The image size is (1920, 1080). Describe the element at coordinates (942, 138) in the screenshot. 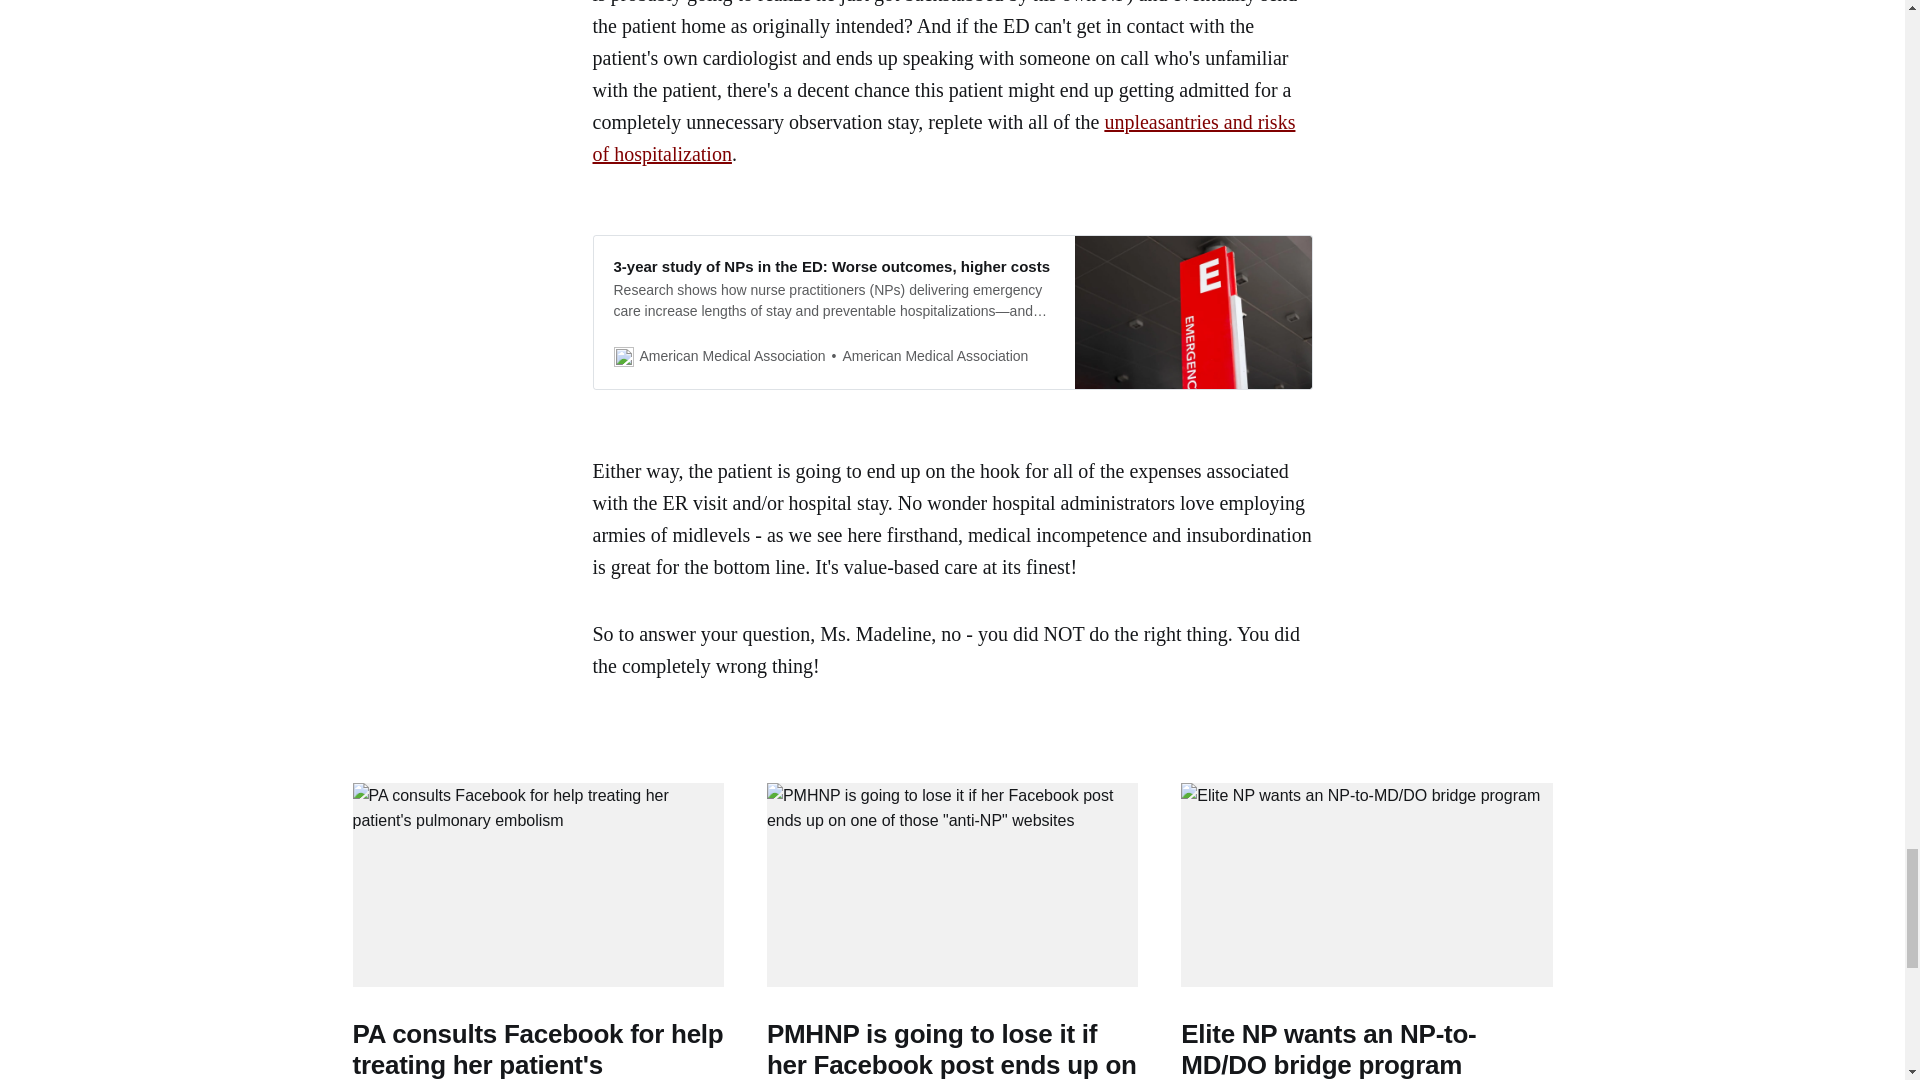

I see `unpleasantries and risks of hospitalization` at that location.